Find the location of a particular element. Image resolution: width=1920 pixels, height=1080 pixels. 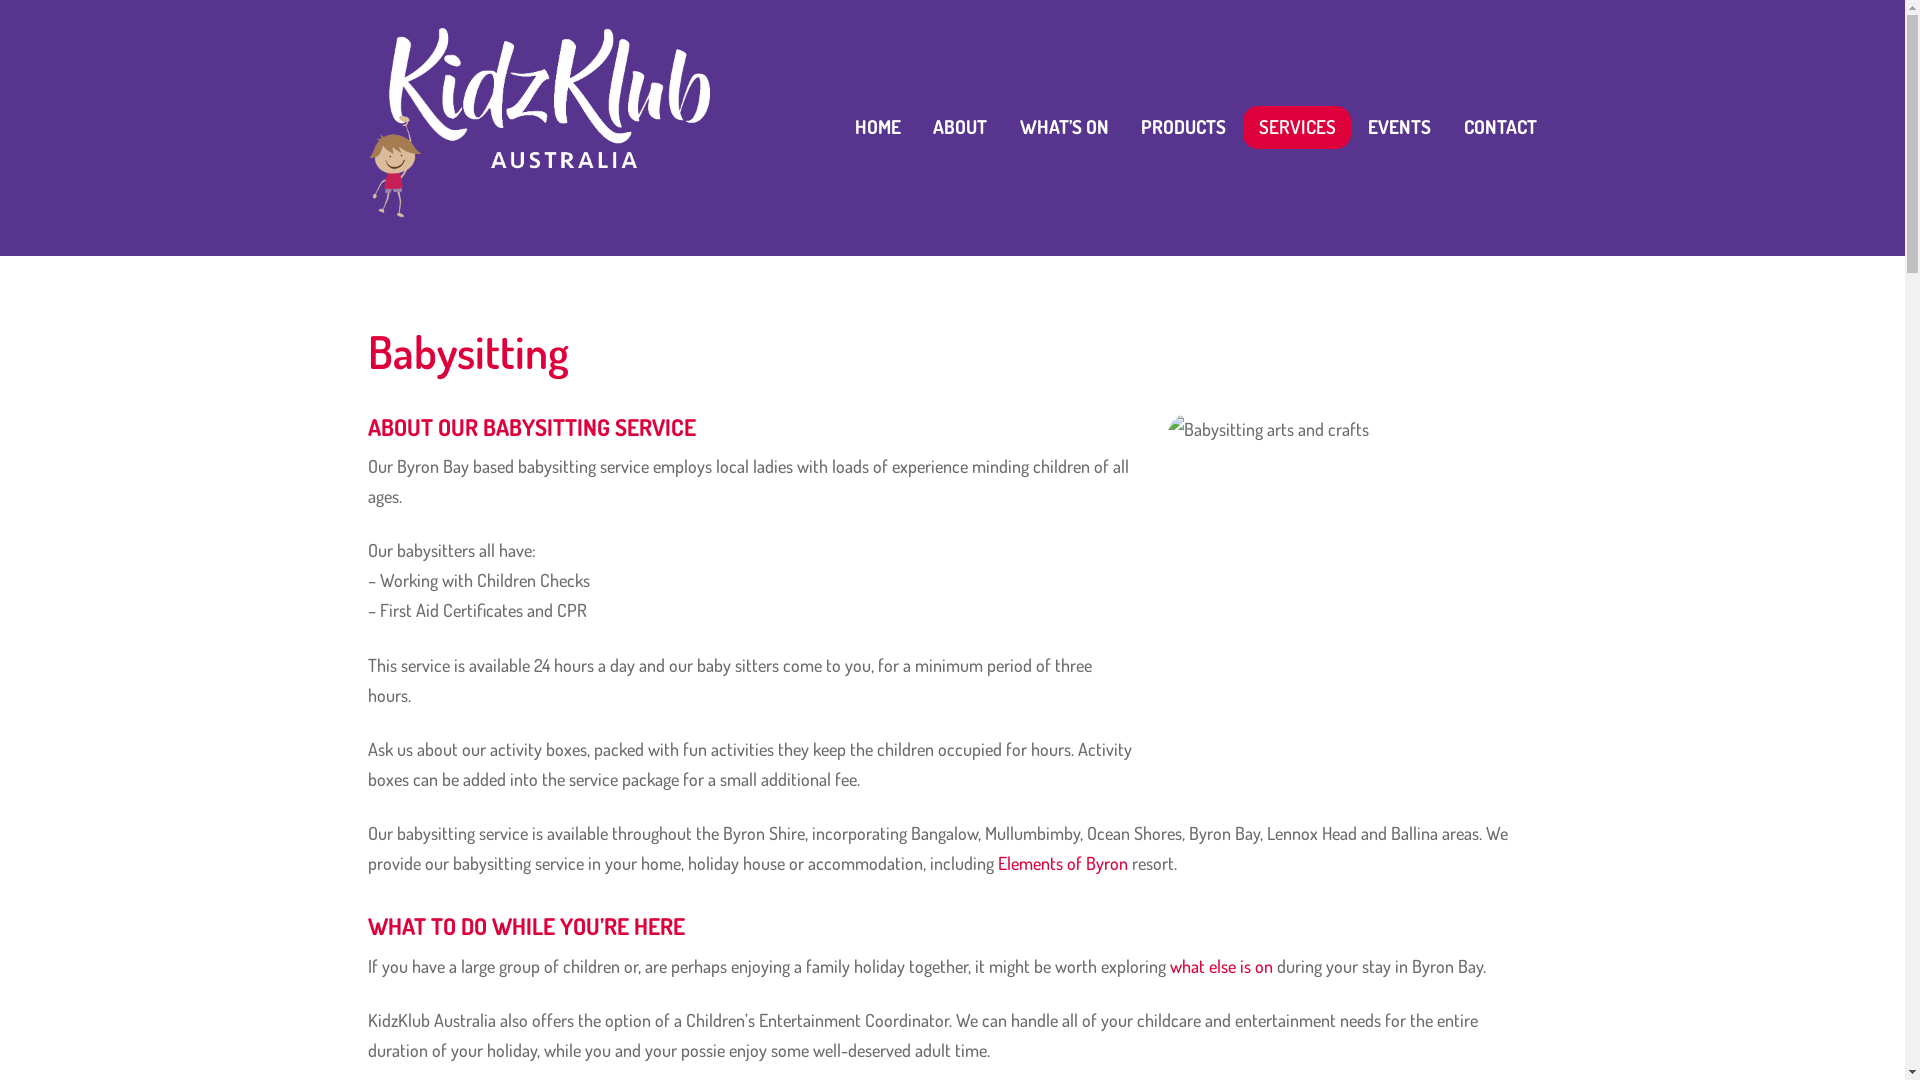

EVENTS is located at coordinates (1400, 128).